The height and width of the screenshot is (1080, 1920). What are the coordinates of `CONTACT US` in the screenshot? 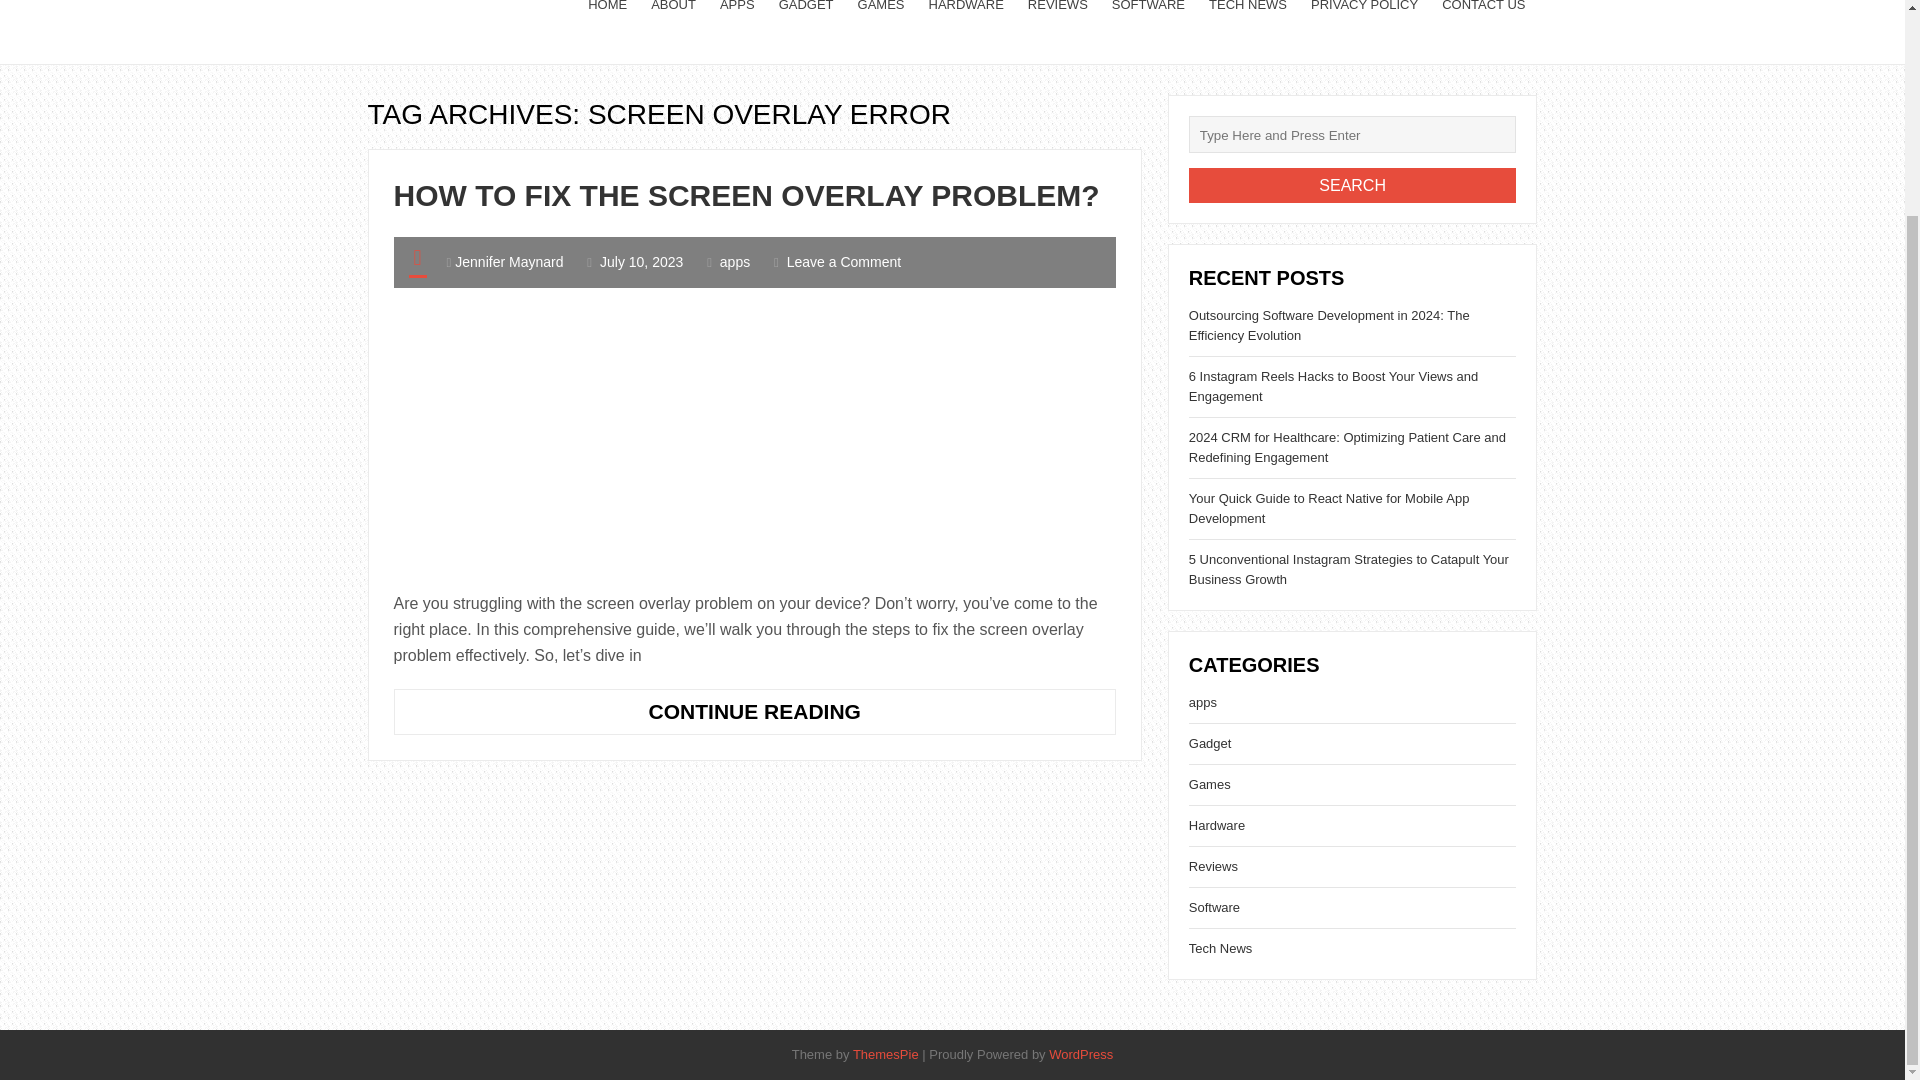 It's located at (1484, 32).